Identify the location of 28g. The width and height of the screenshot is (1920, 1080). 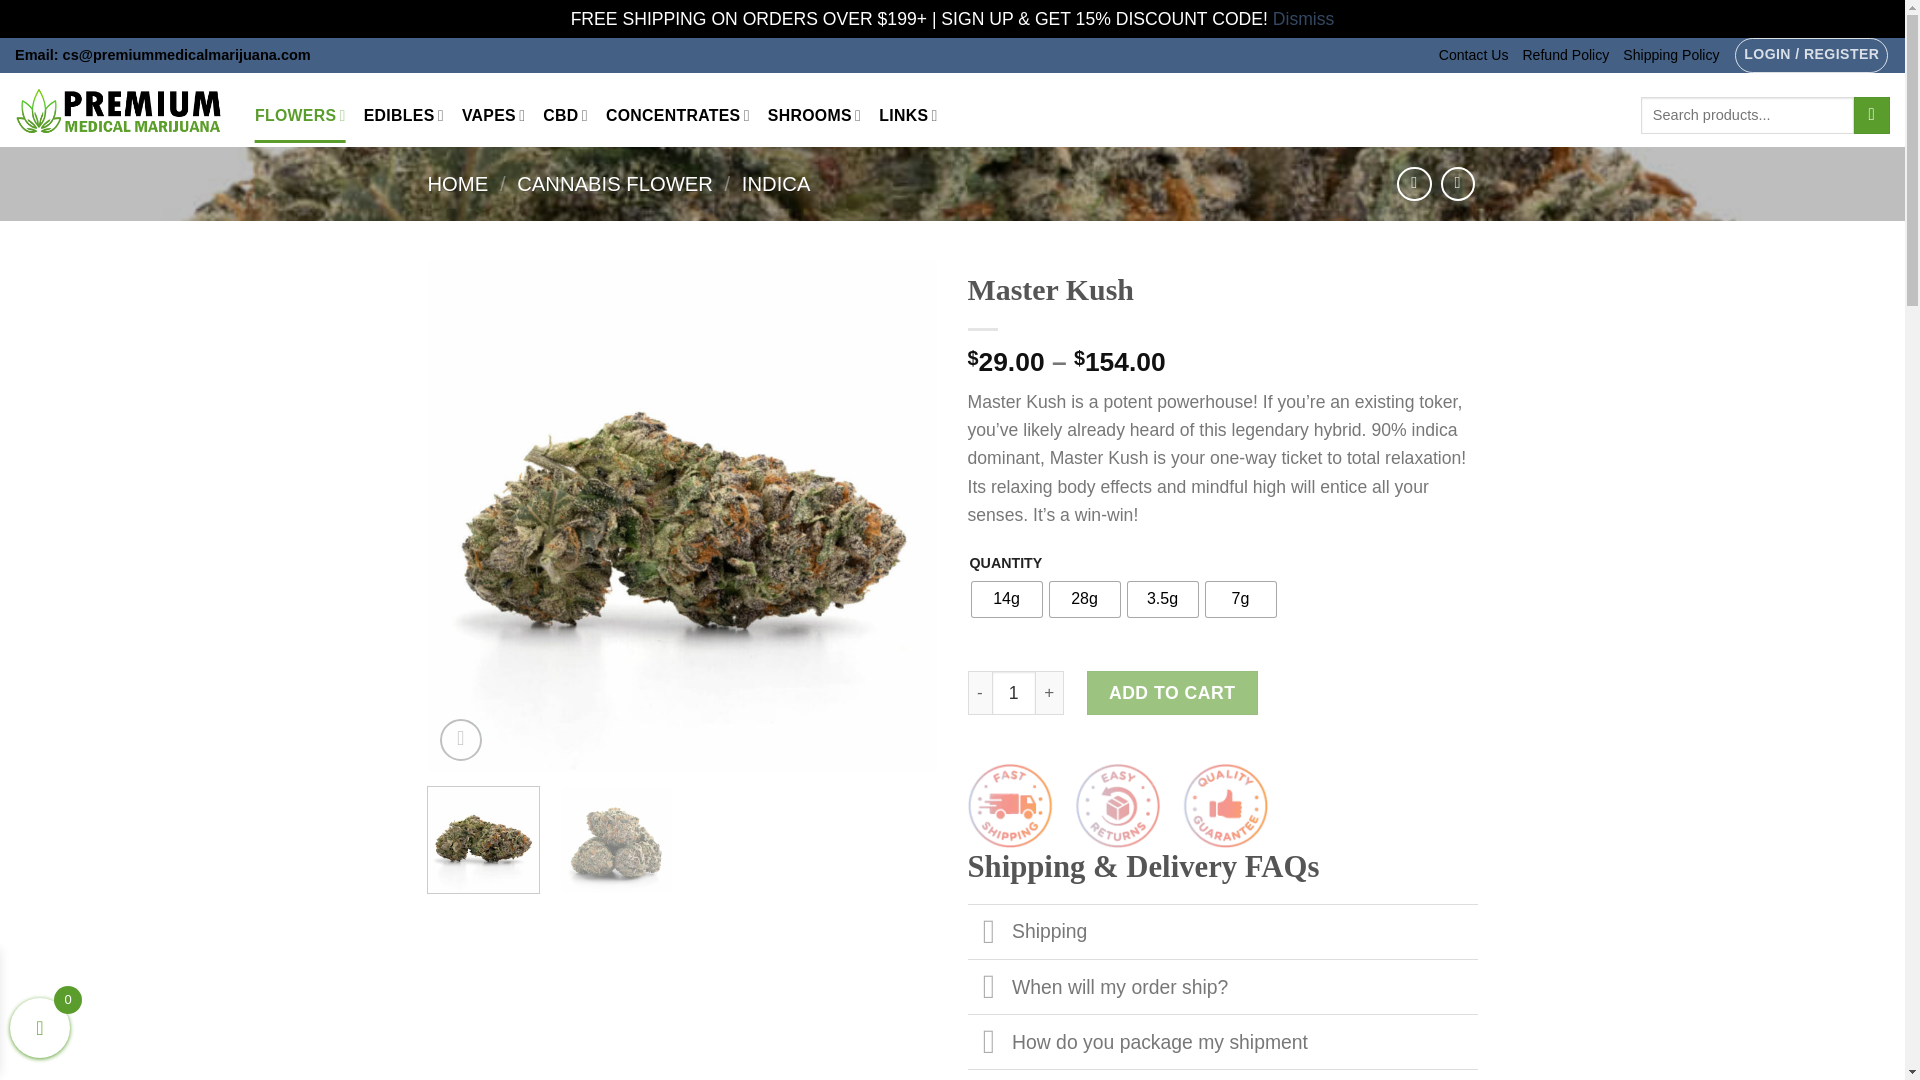
(1084, 599).